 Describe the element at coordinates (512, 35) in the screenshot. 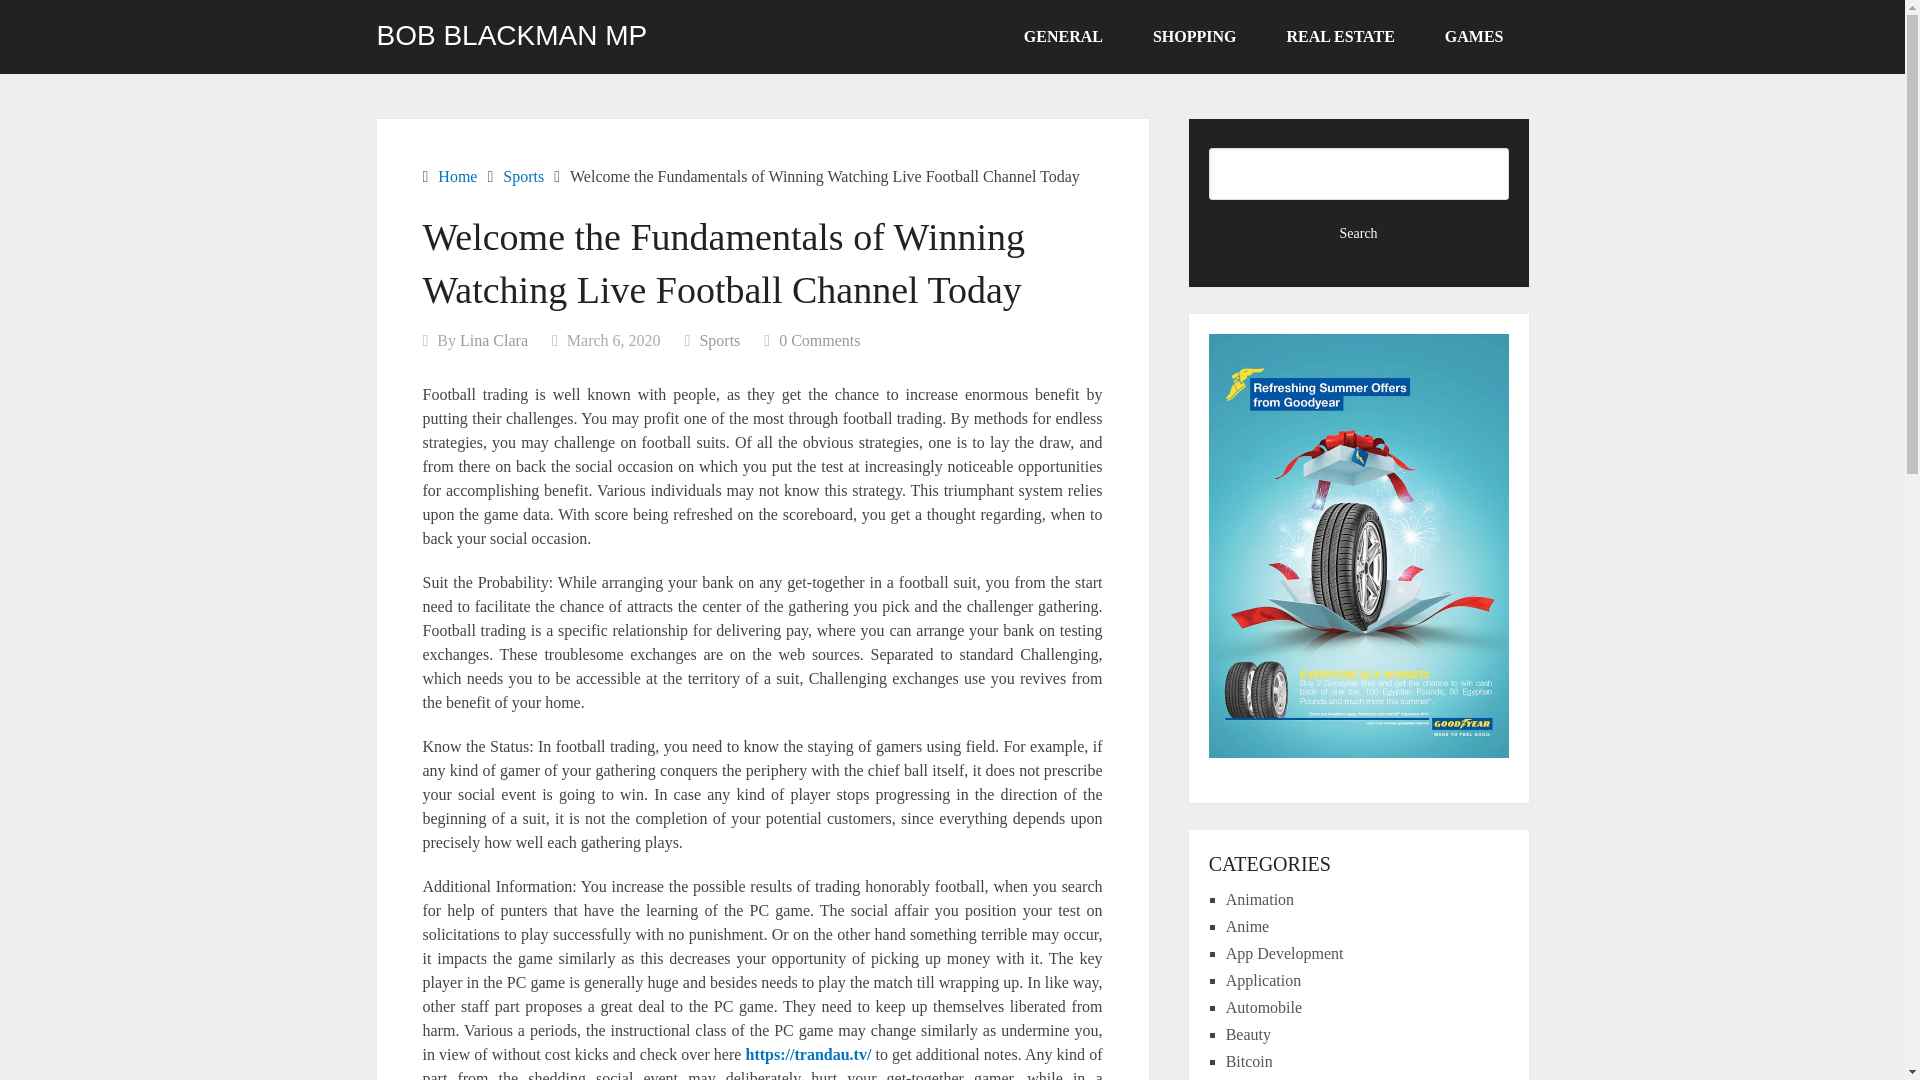

I see `BOB BLACKMAN MP` at that location.